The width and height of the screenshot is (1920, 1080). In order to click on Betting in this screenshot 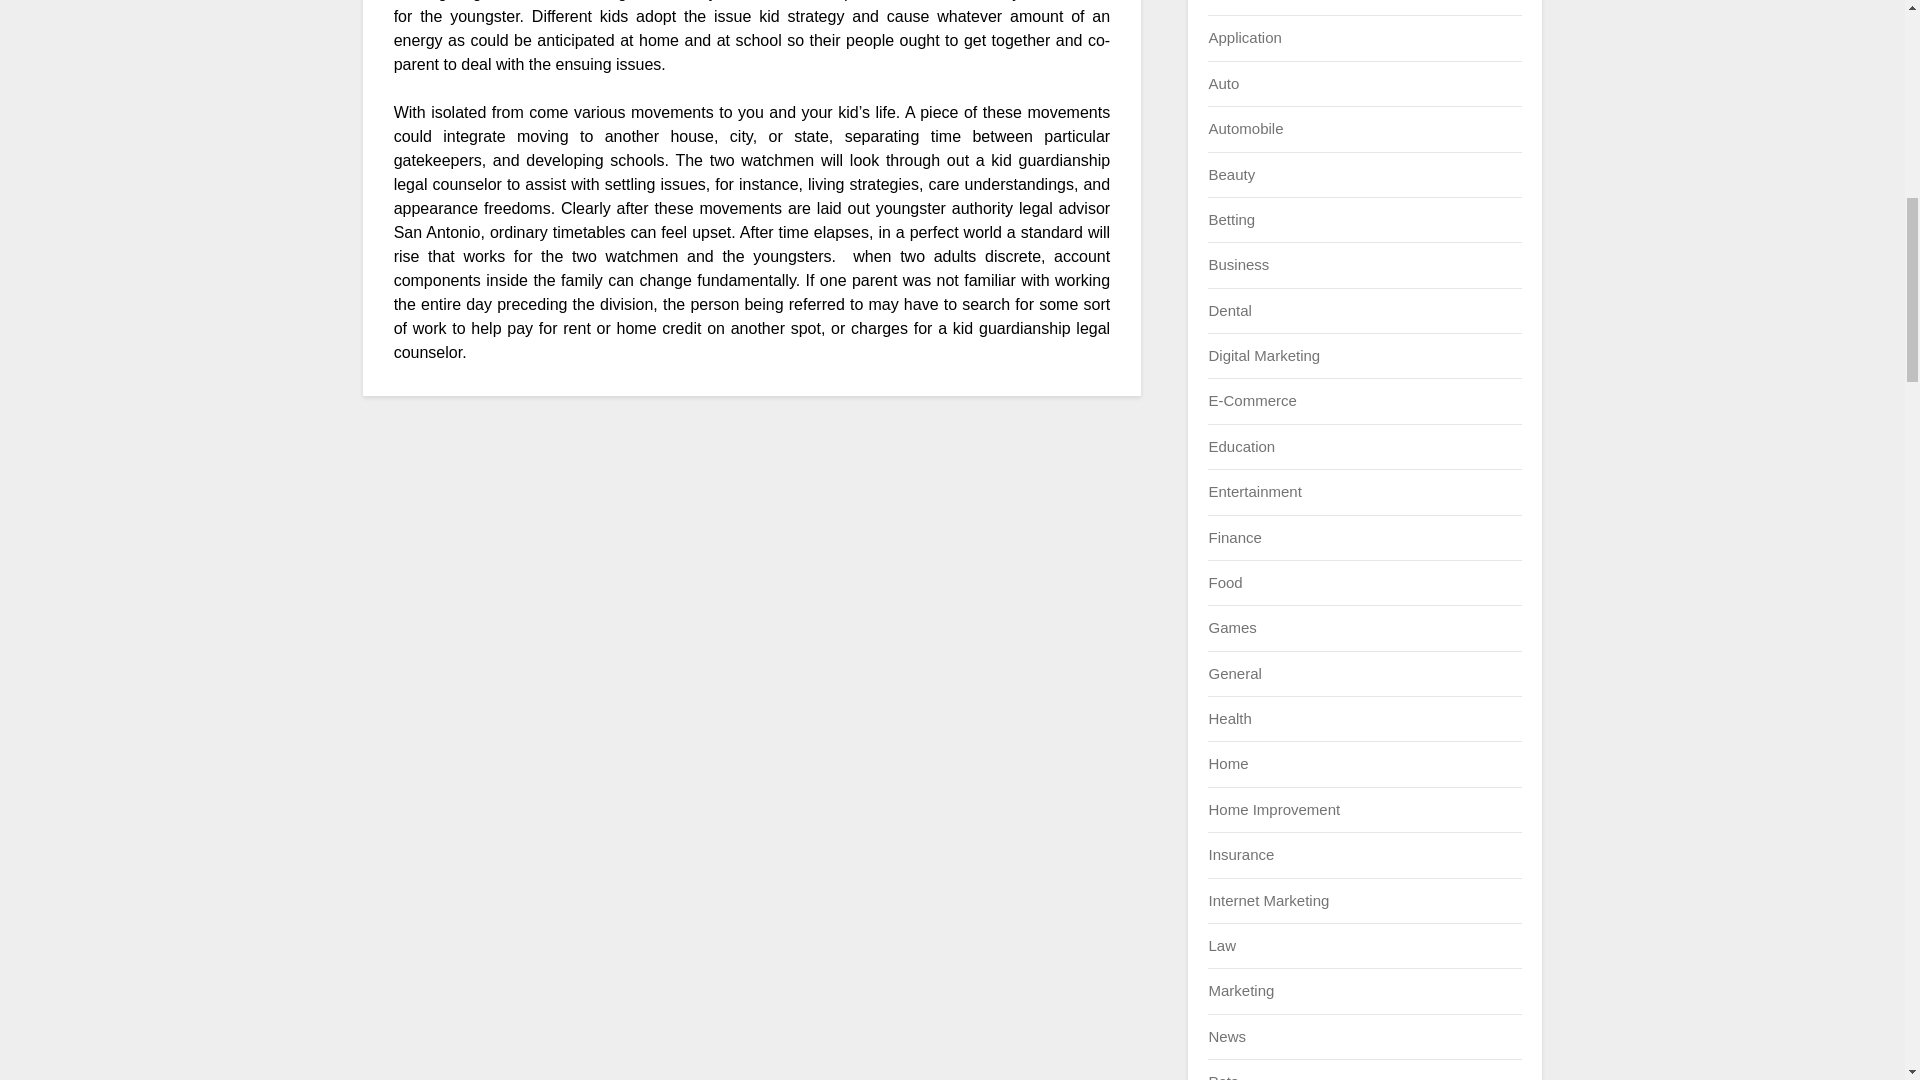, I will do `click(1231, 218)`.